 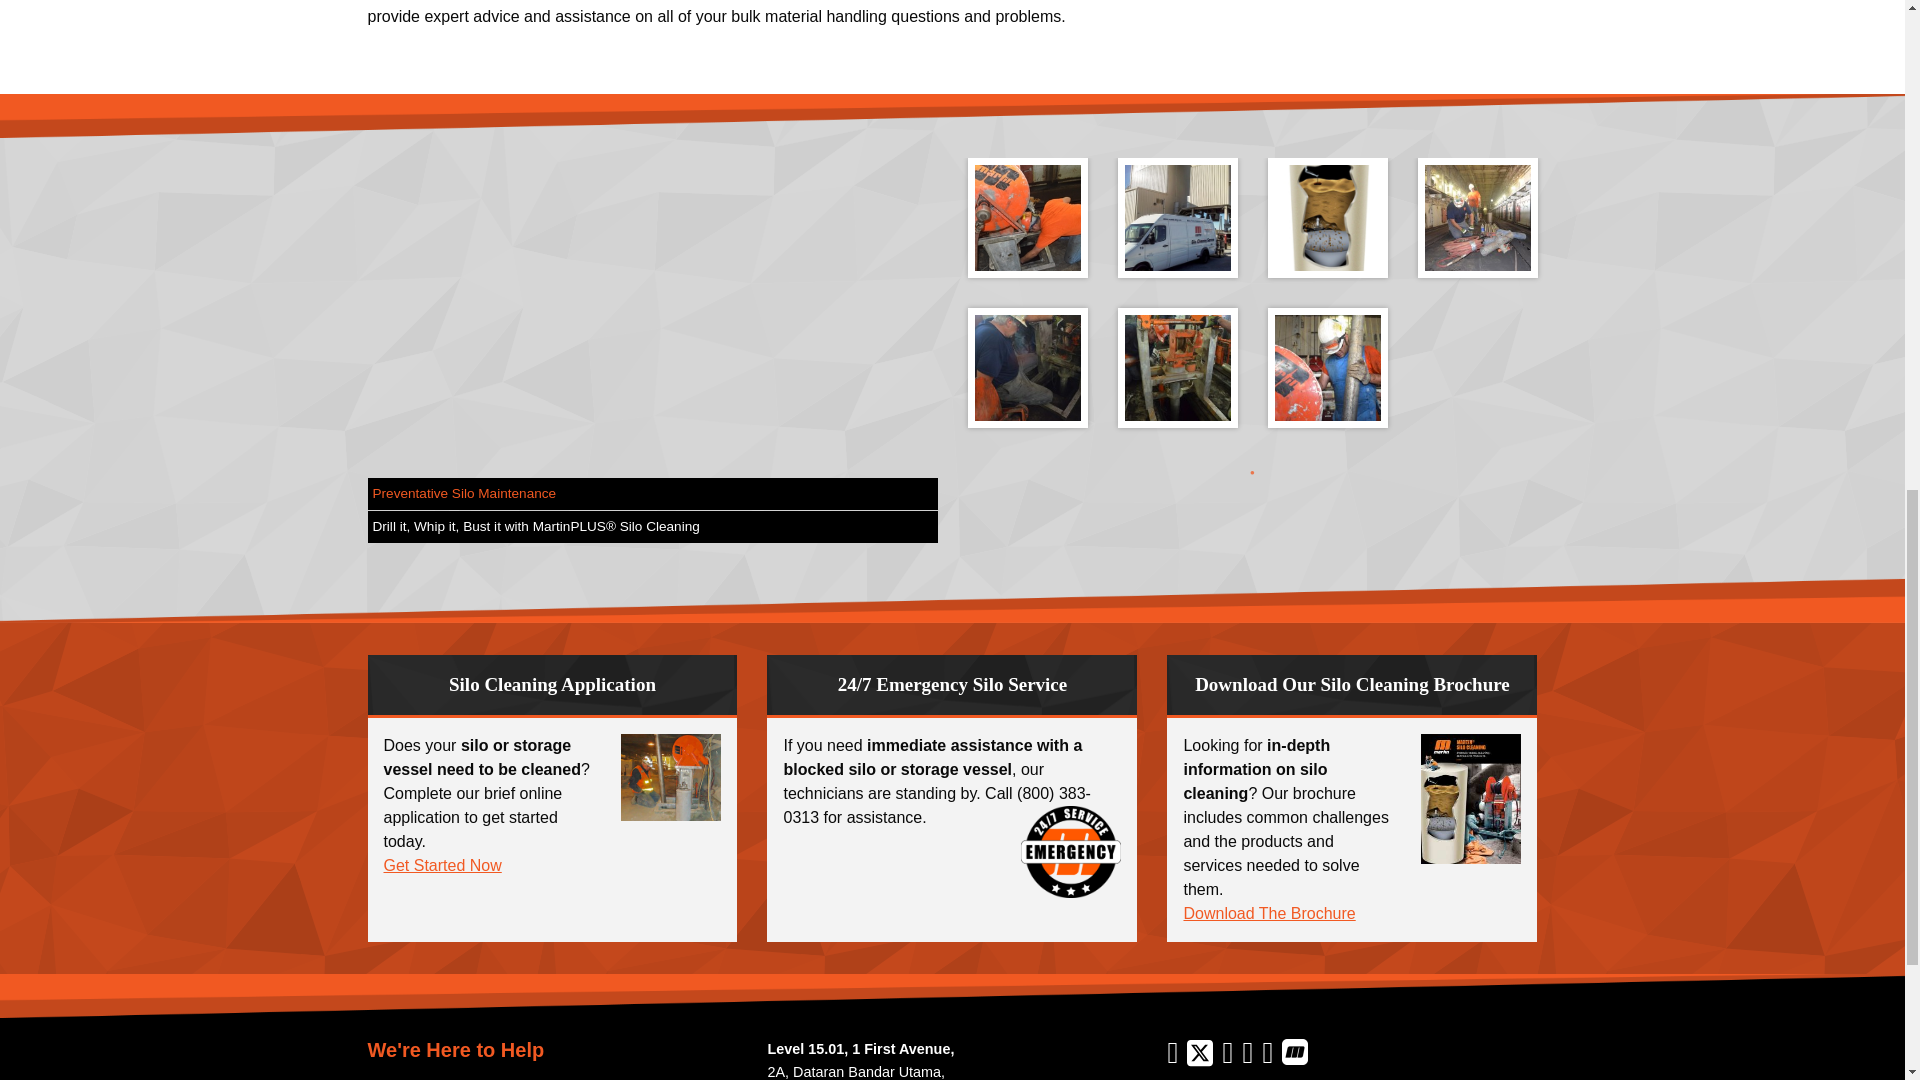 What do you see at coordinates (1328, 367) in the screenshot?
I see `Martin Employee Performing Silo Cleaning` at bounding box center [1328, 367].